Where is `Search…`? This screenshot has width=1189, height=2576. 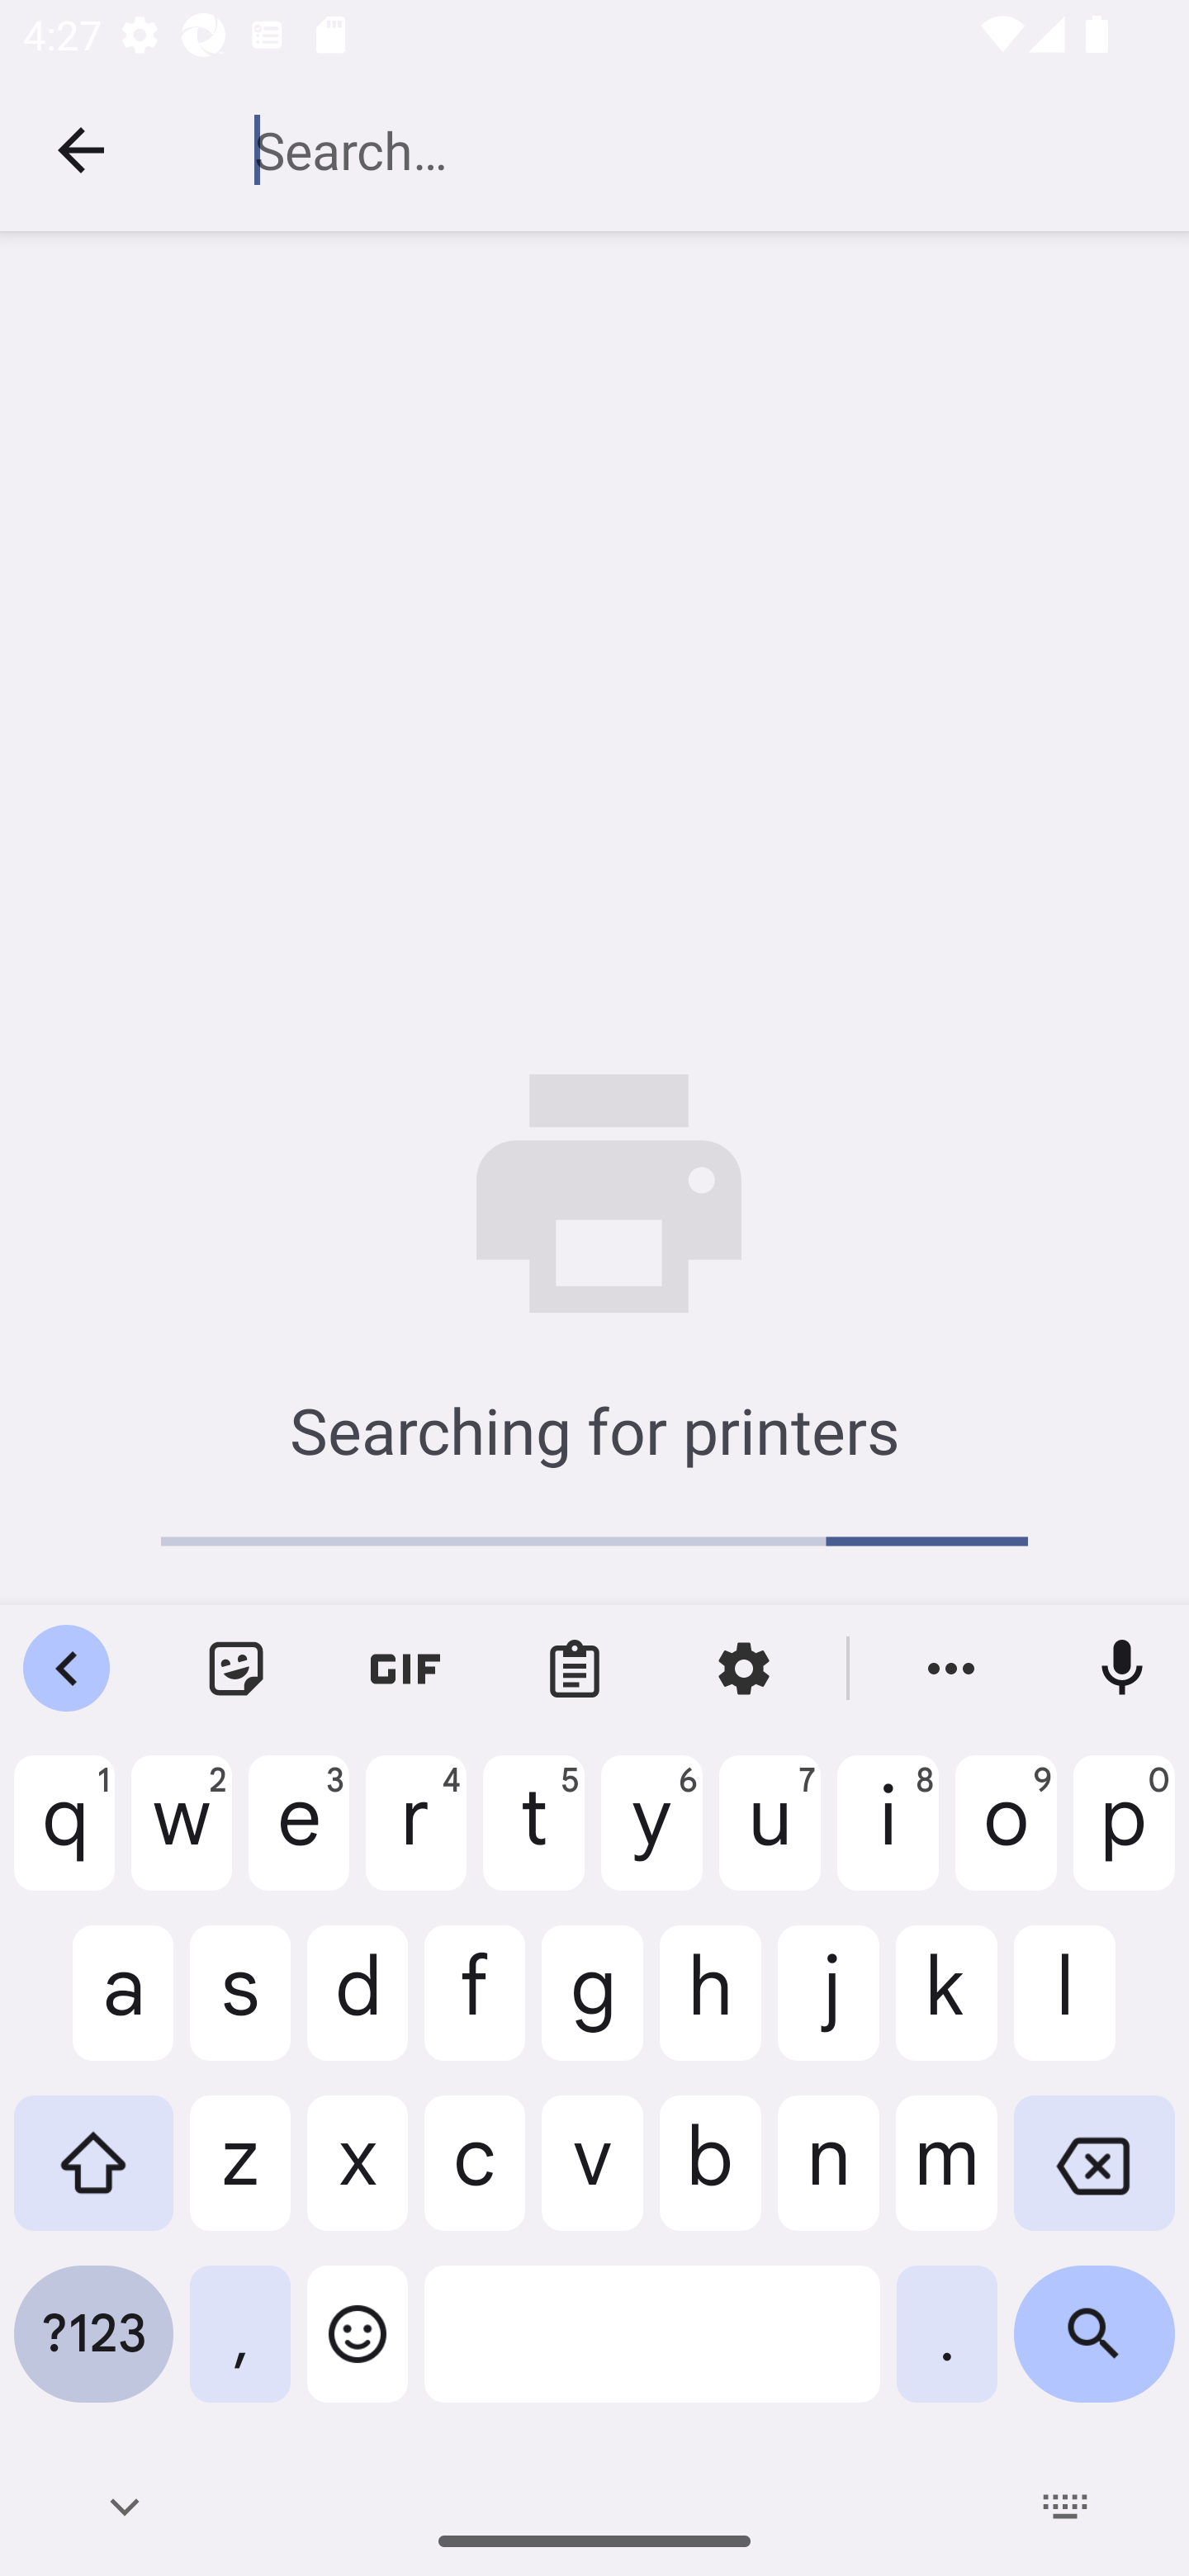 Search… is located at coordinates (670, 150).